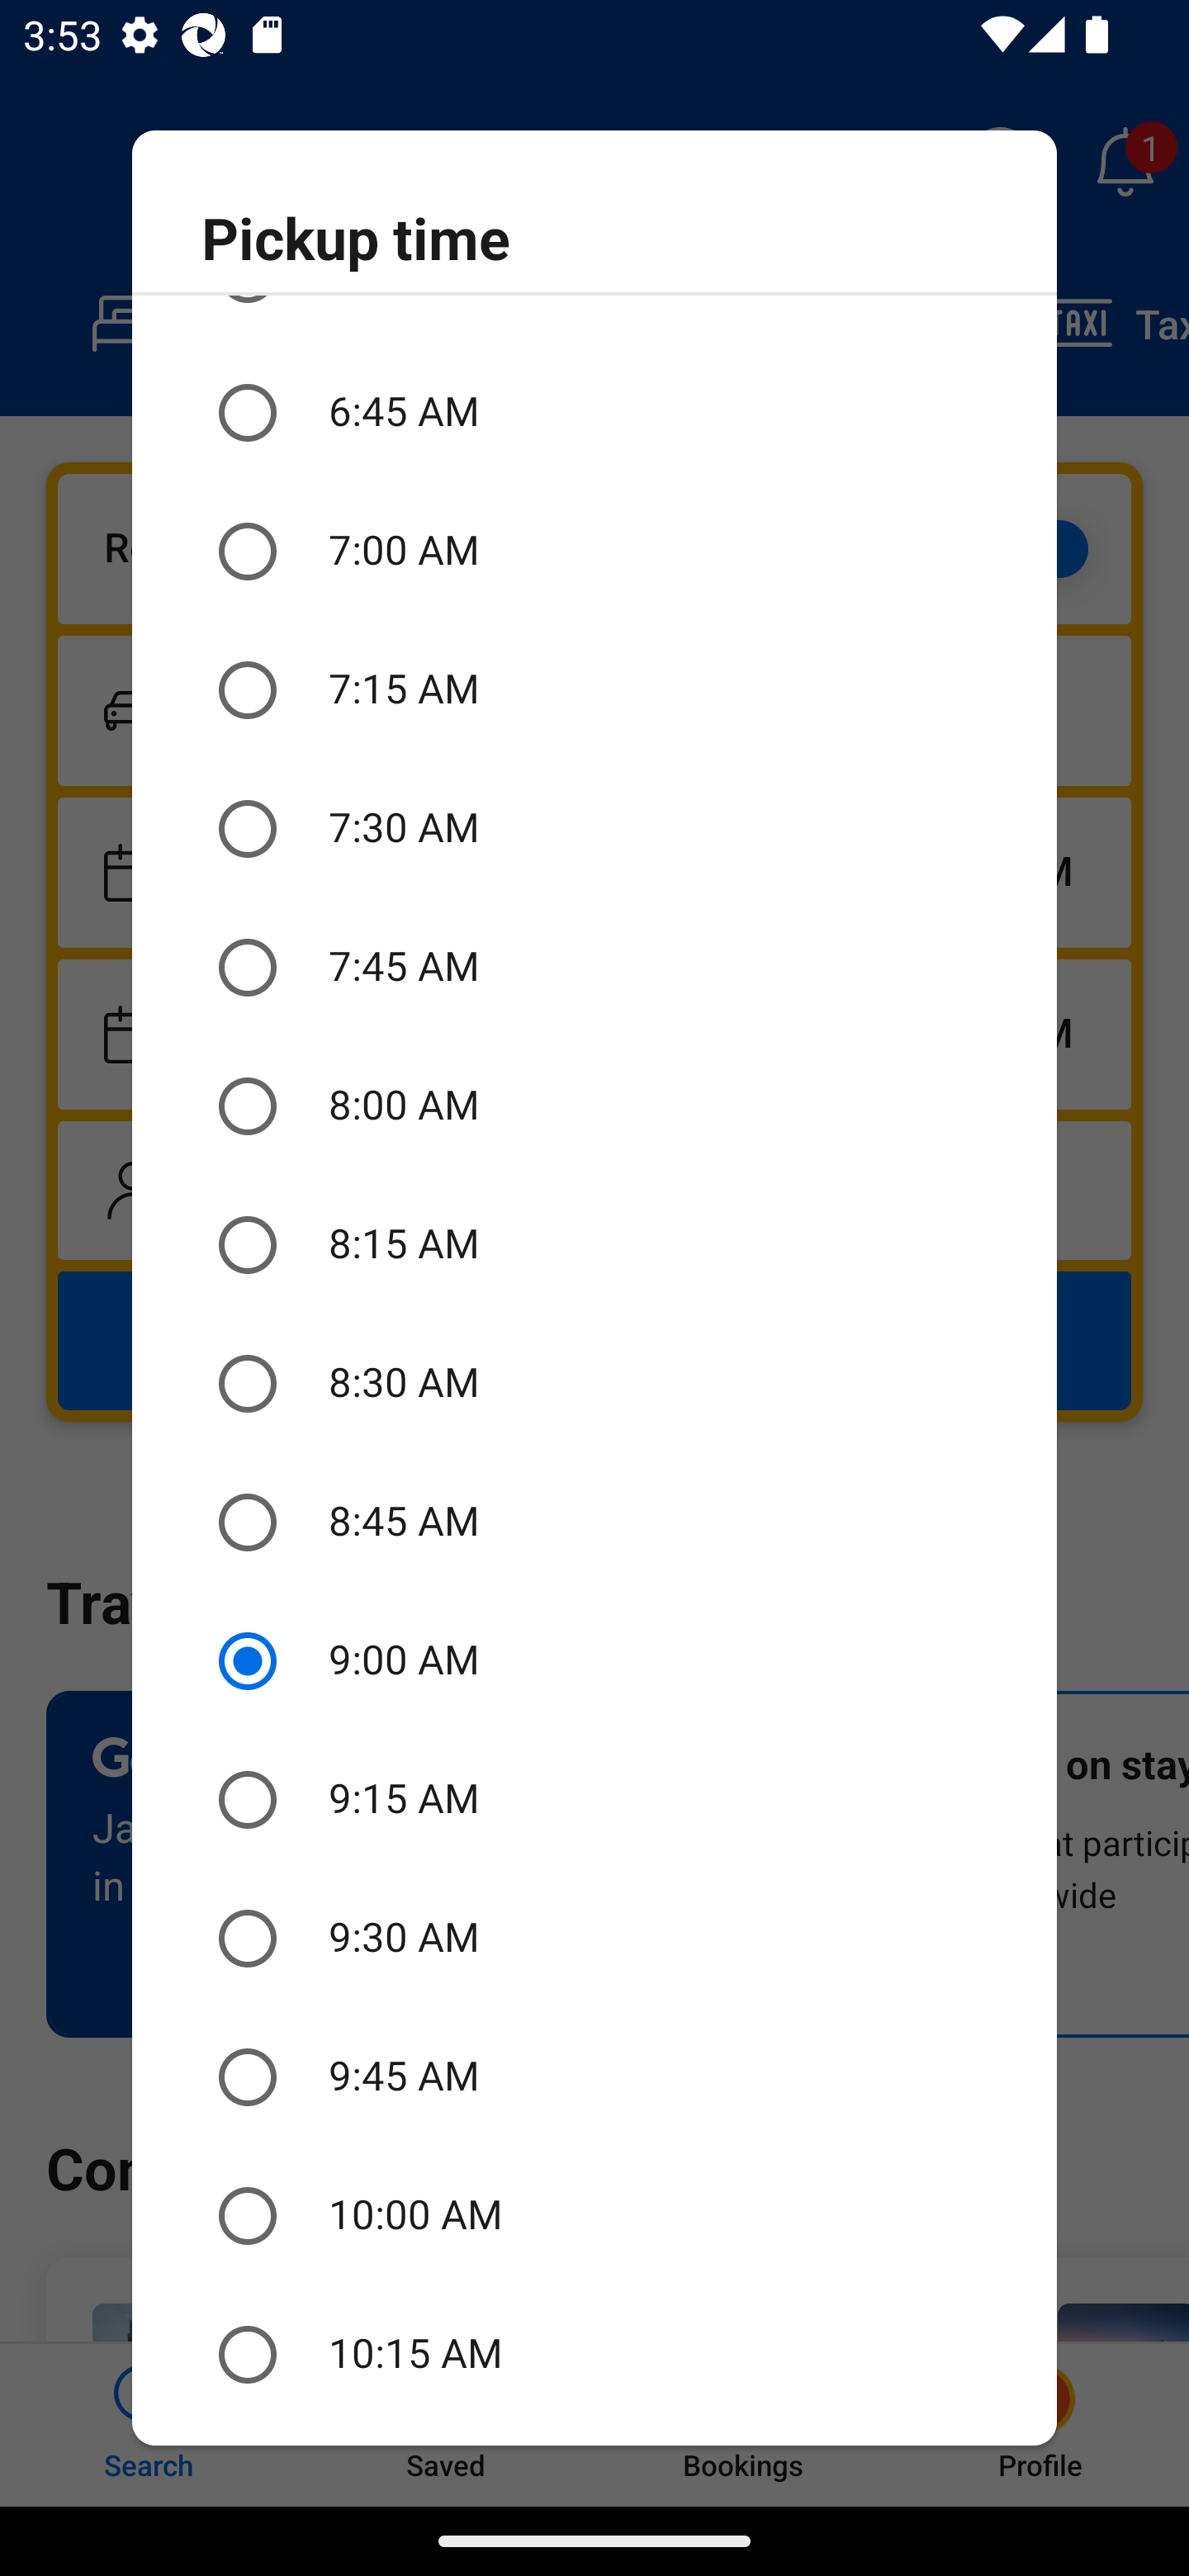 This screenshot has width=1189, height=2576. Describe the element at coordinates (594, 1800) in the screenshot. I see `9:15 AM` at that location.